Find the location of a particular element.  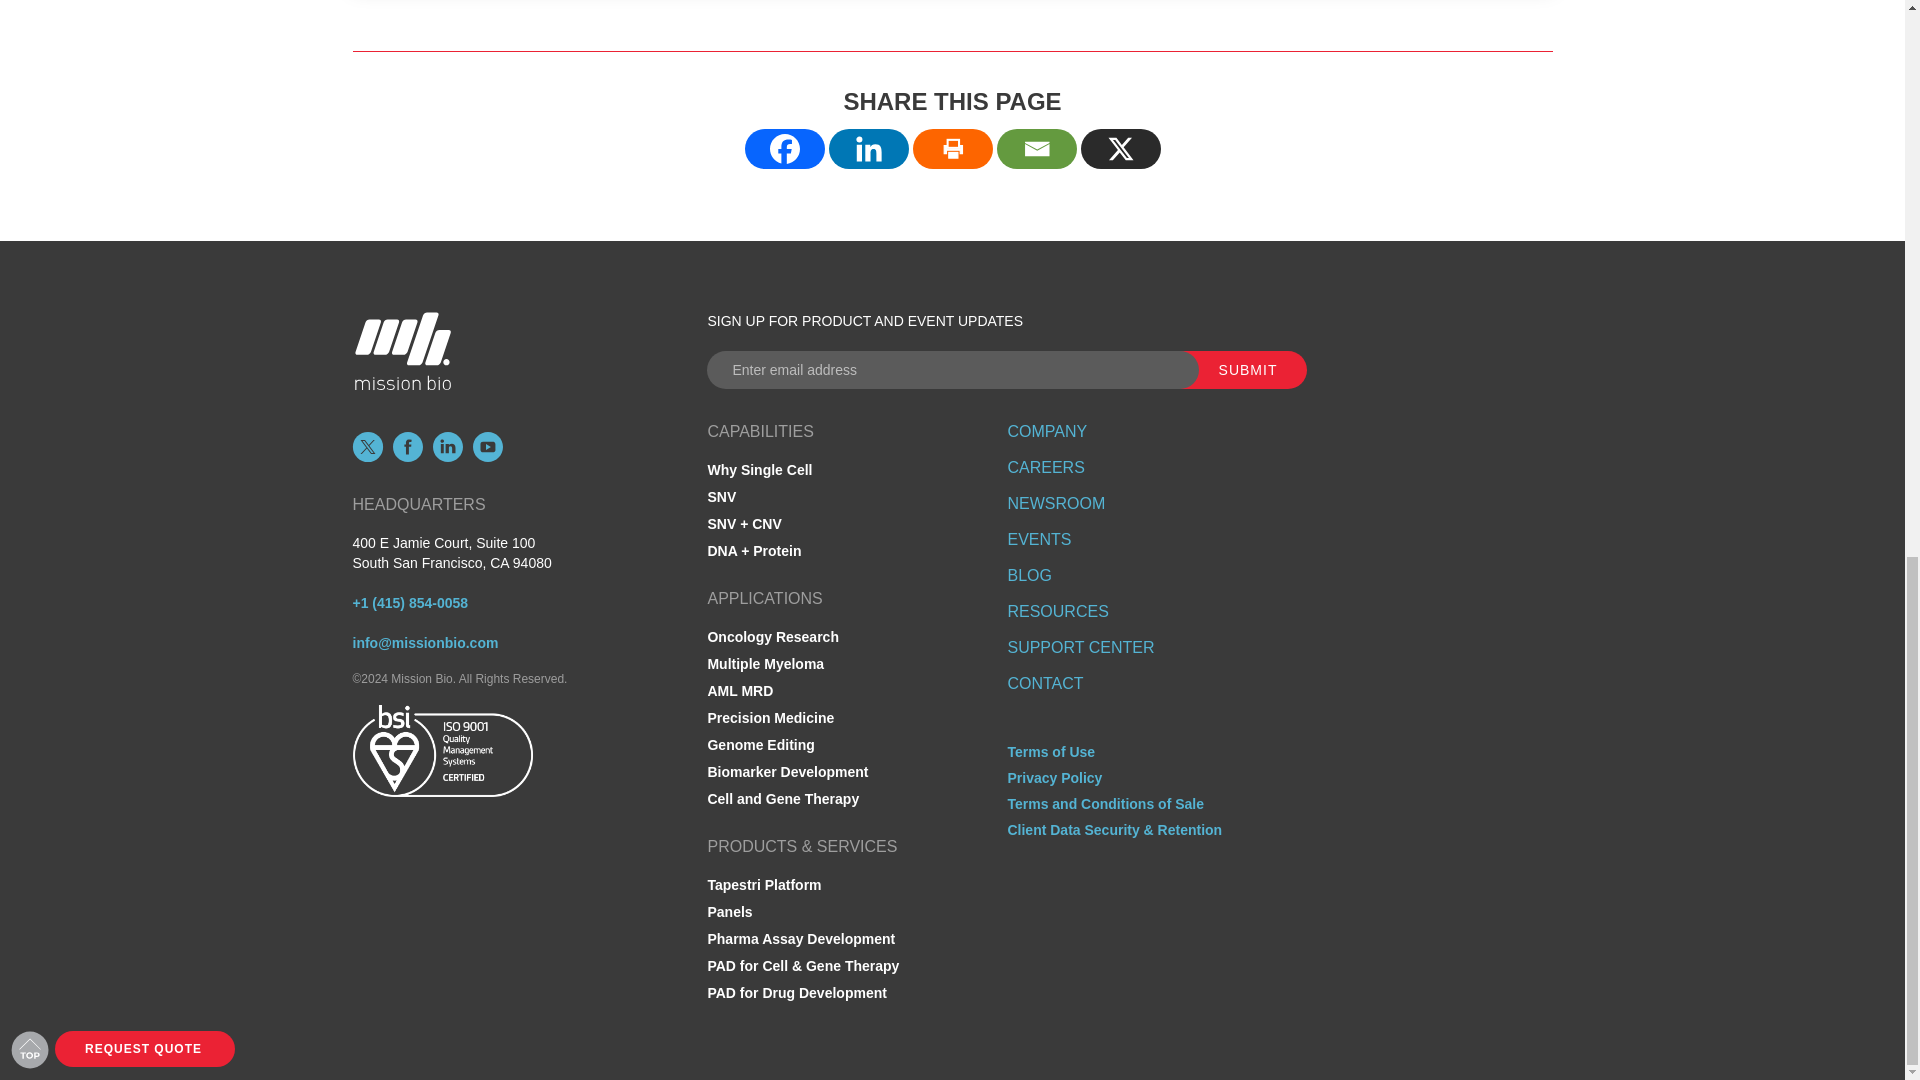

Print is located at coordinates (952, 148).